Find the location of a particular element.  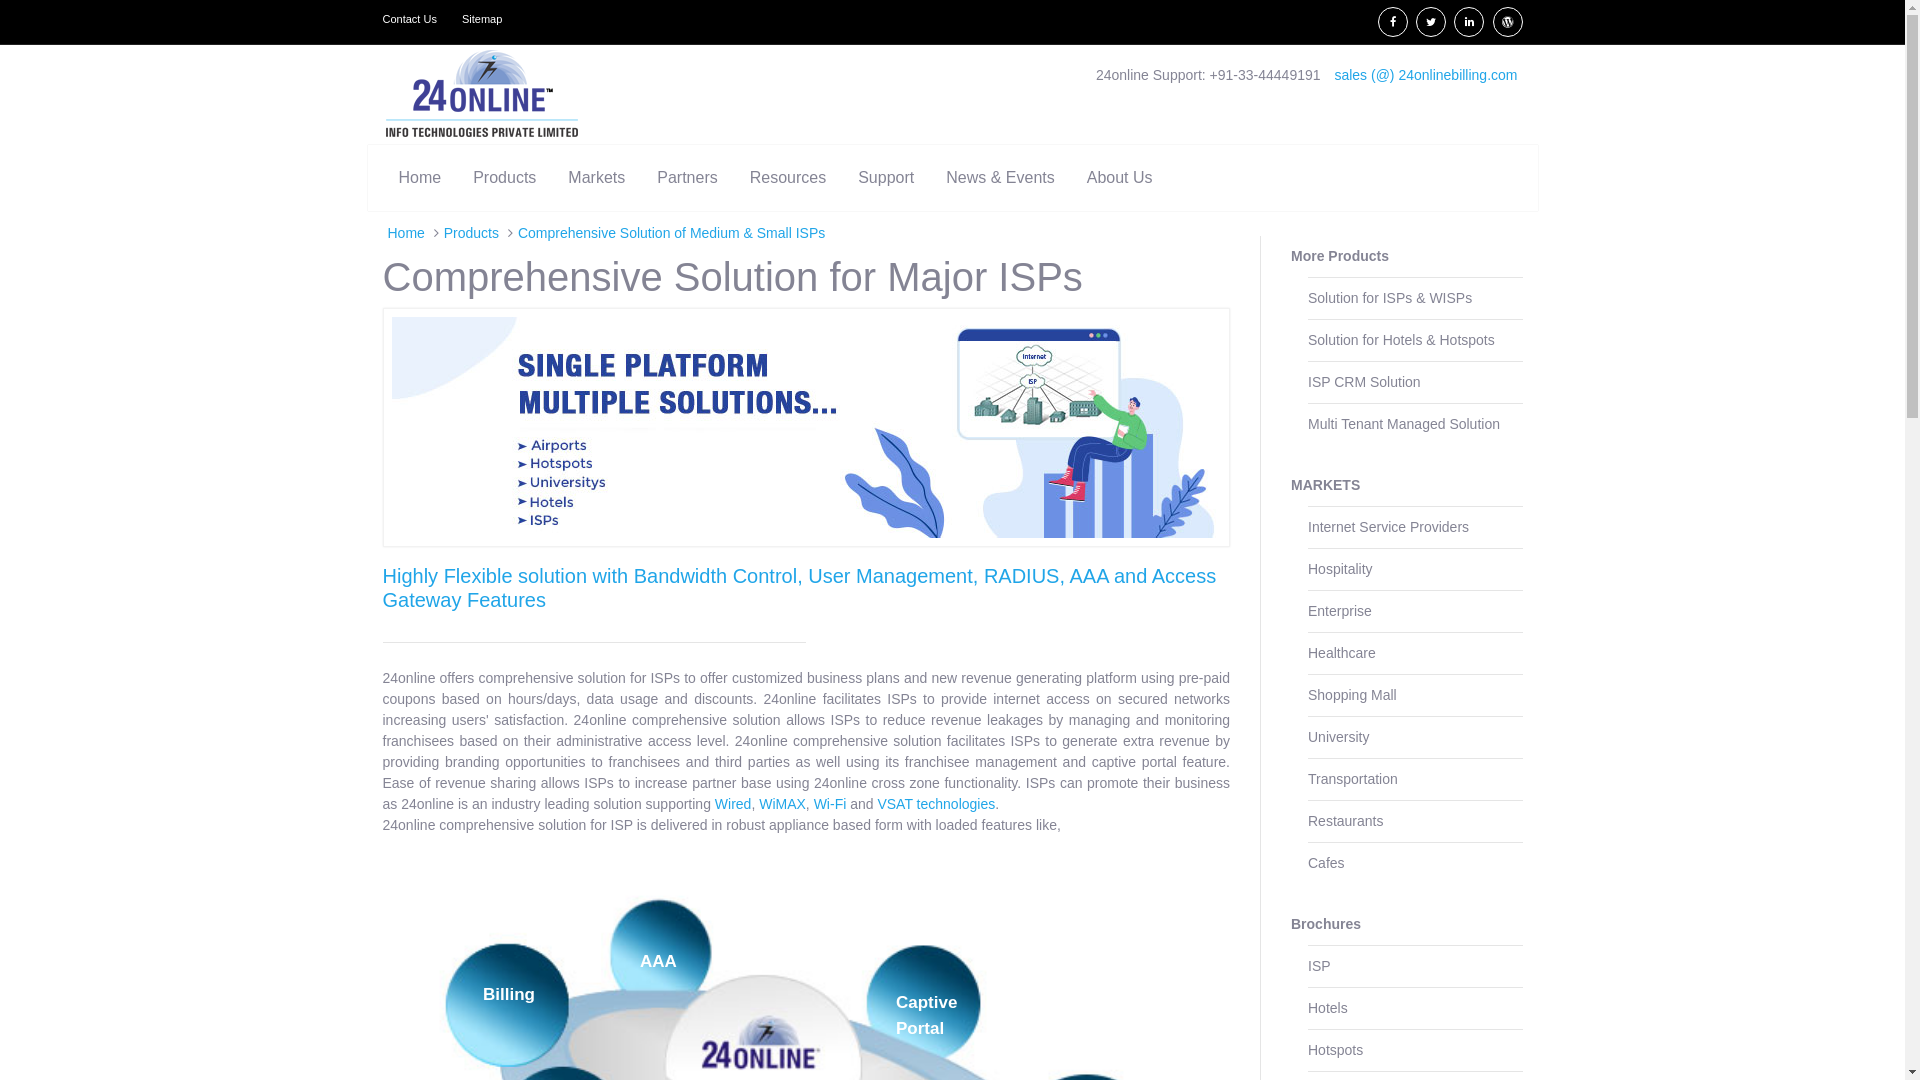

Cafes is located at coordinates (1416, 863).